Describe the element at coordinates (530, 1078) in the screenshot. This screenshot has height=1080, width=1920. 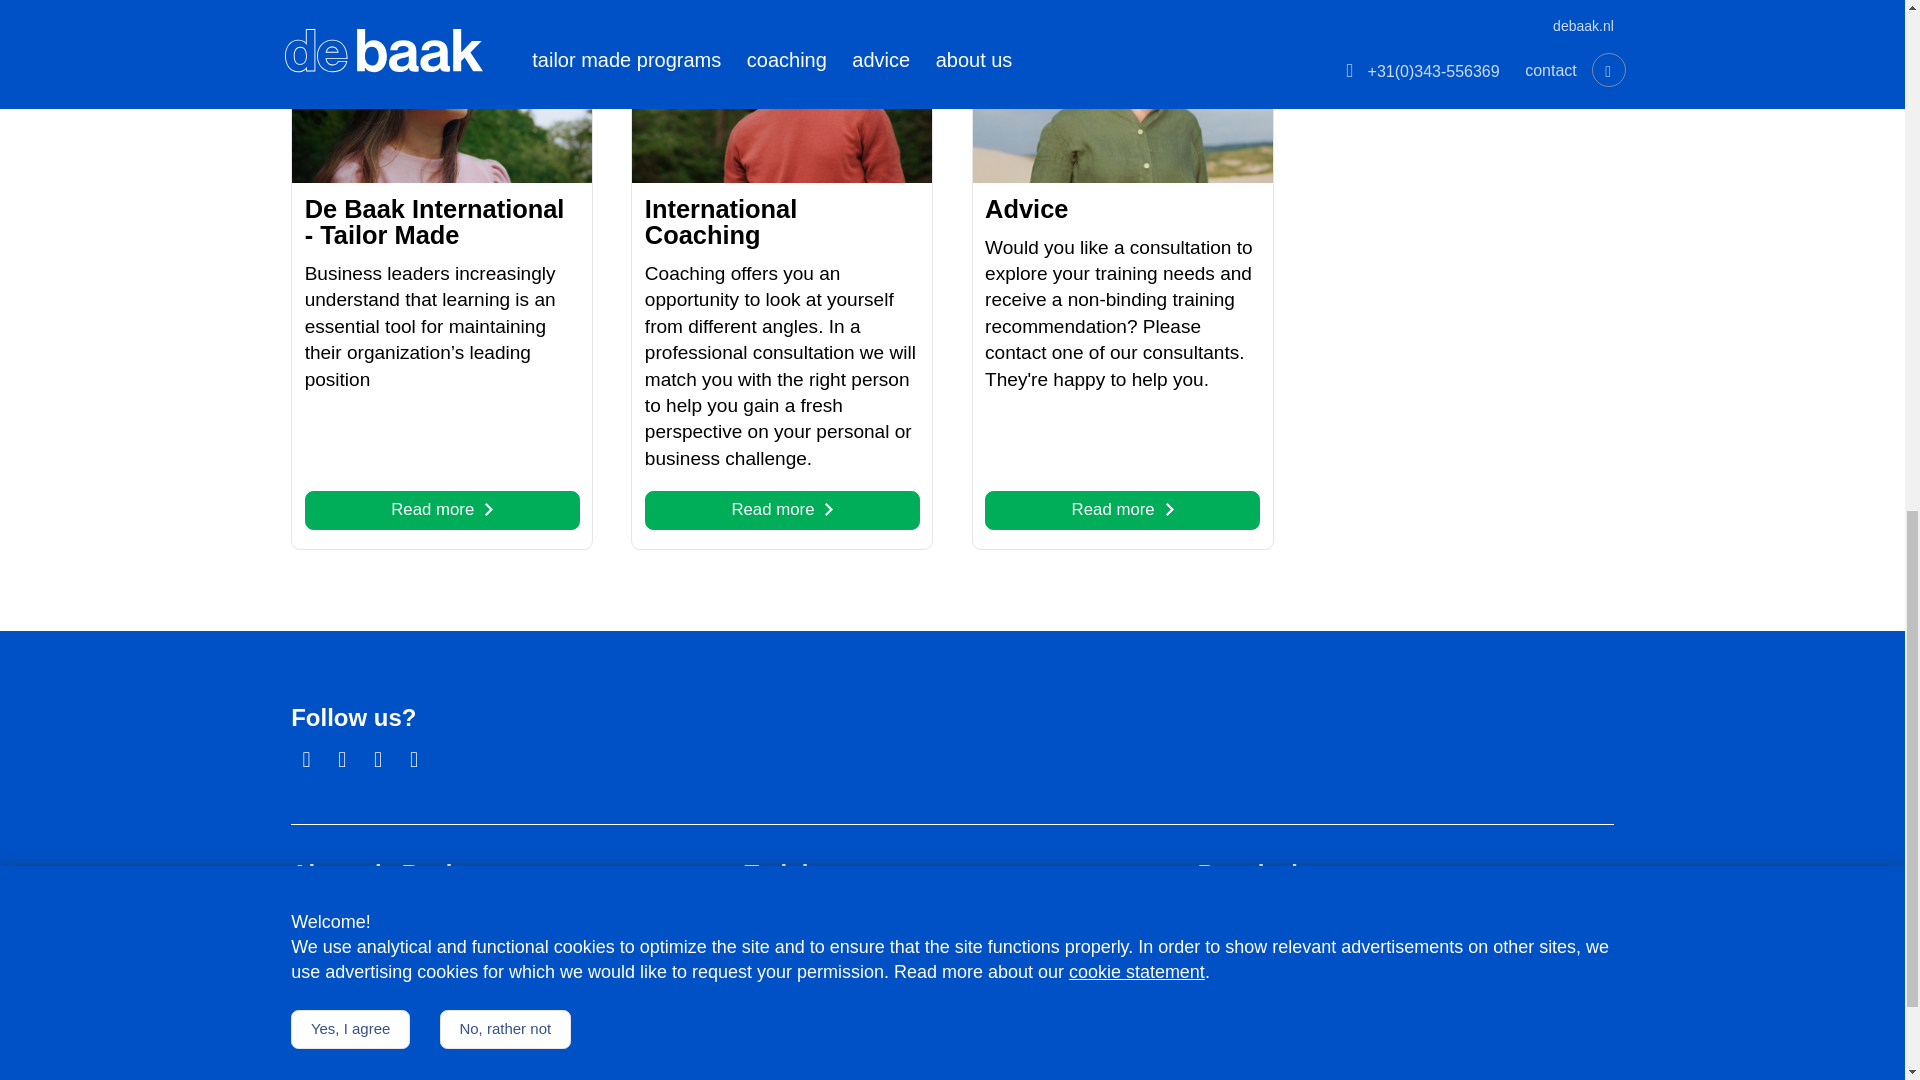
I see `Terms and Conditions` at that location.